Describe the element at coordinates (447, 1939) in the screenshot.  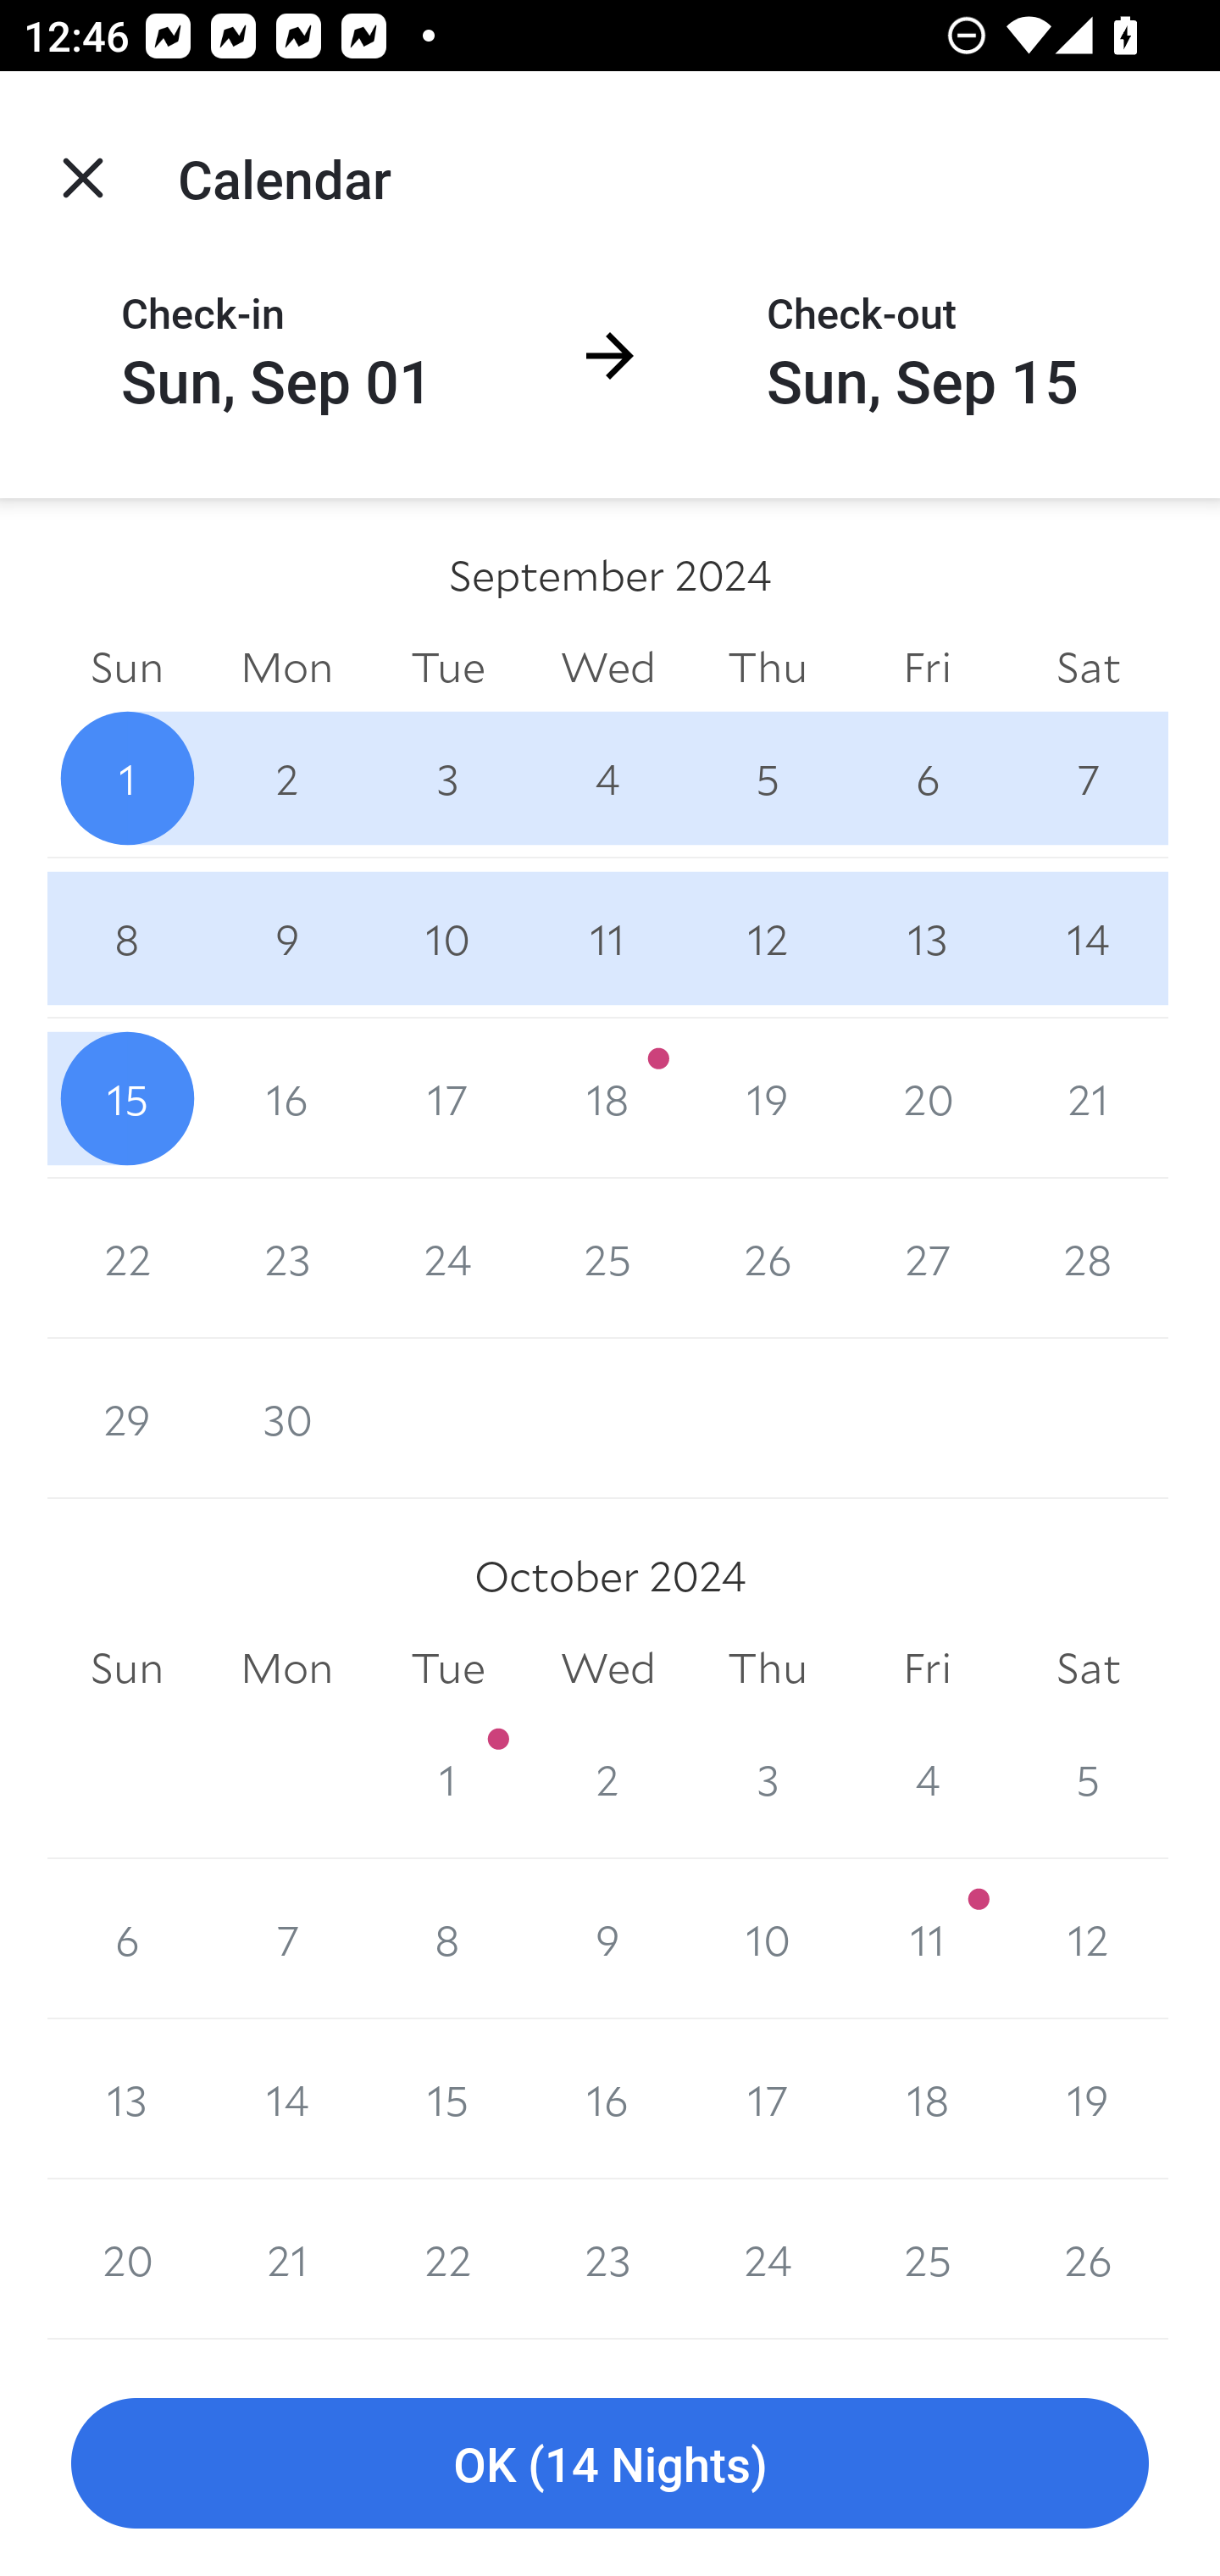
I see `8 8 October 2024` at that location.